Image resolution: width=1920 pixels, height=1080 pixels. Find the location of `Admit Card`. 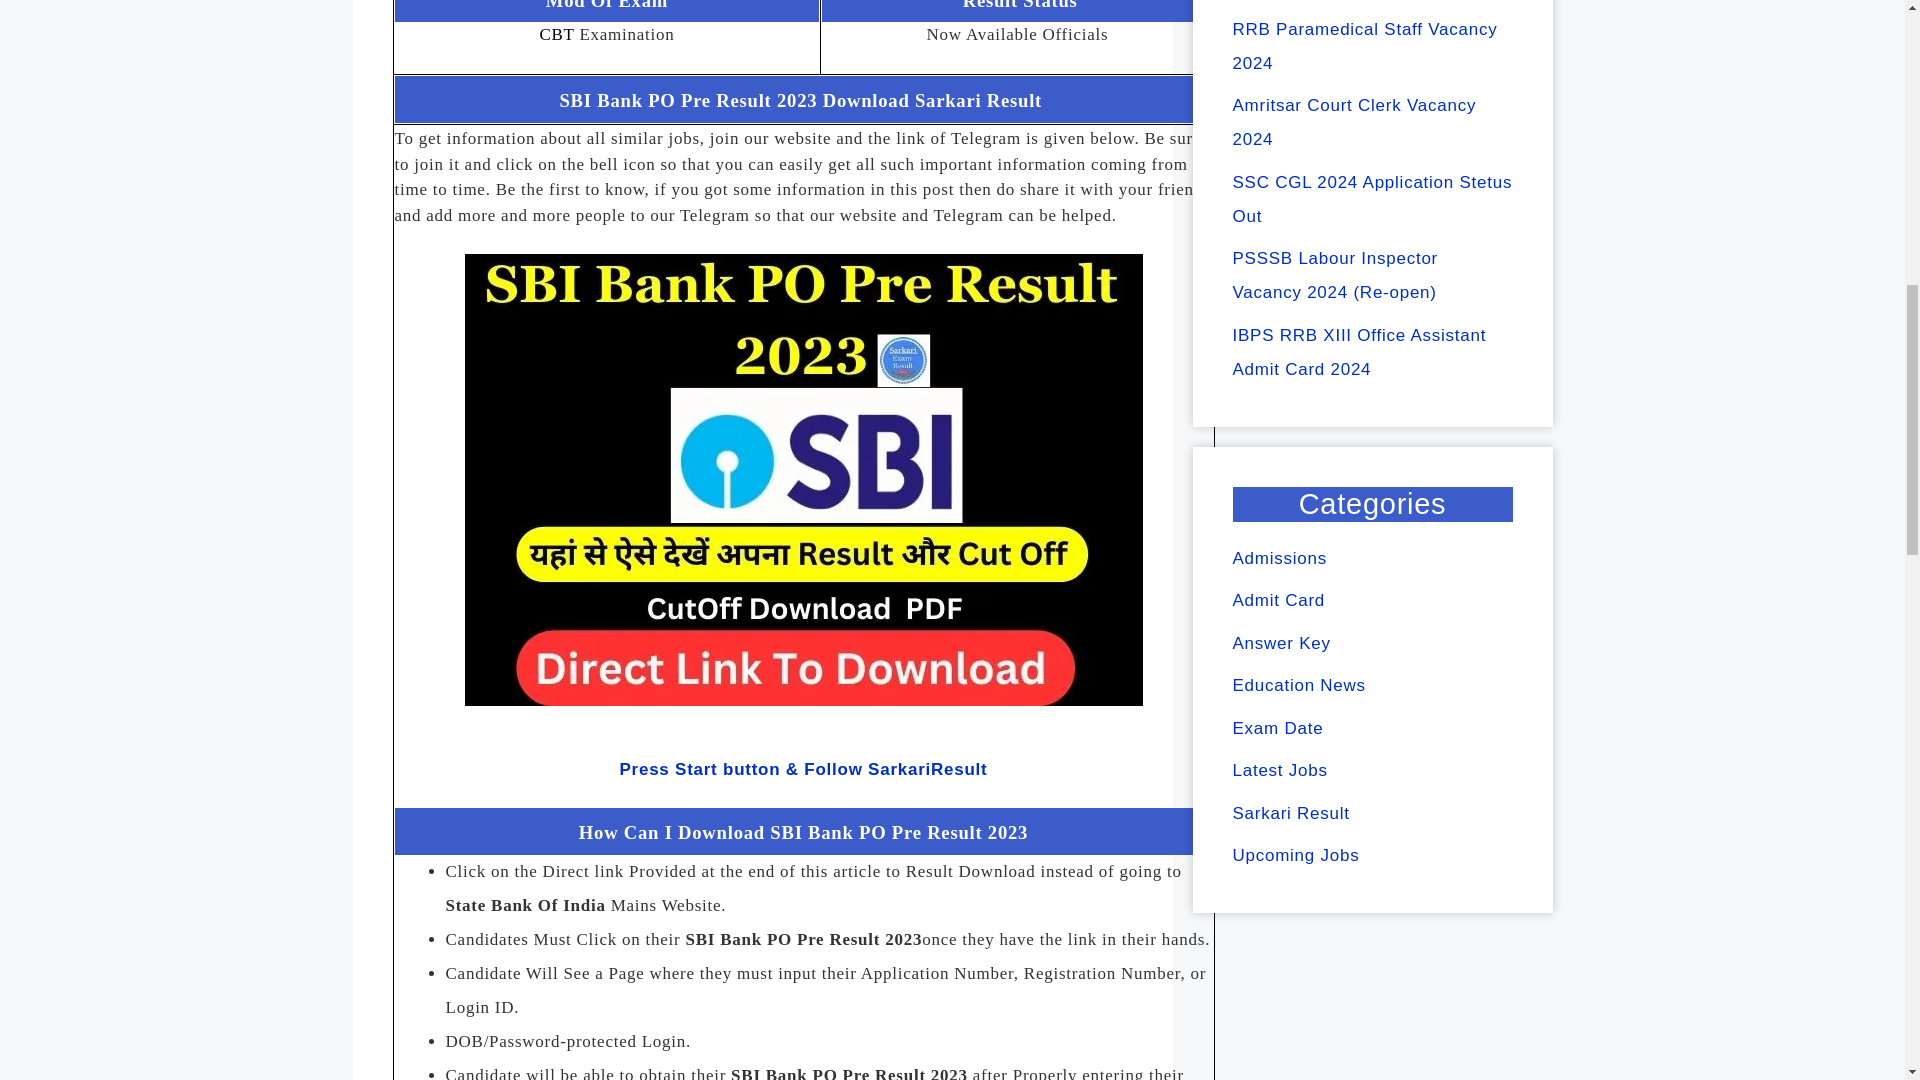

Admit Card is located at coordinates (1278, 600).